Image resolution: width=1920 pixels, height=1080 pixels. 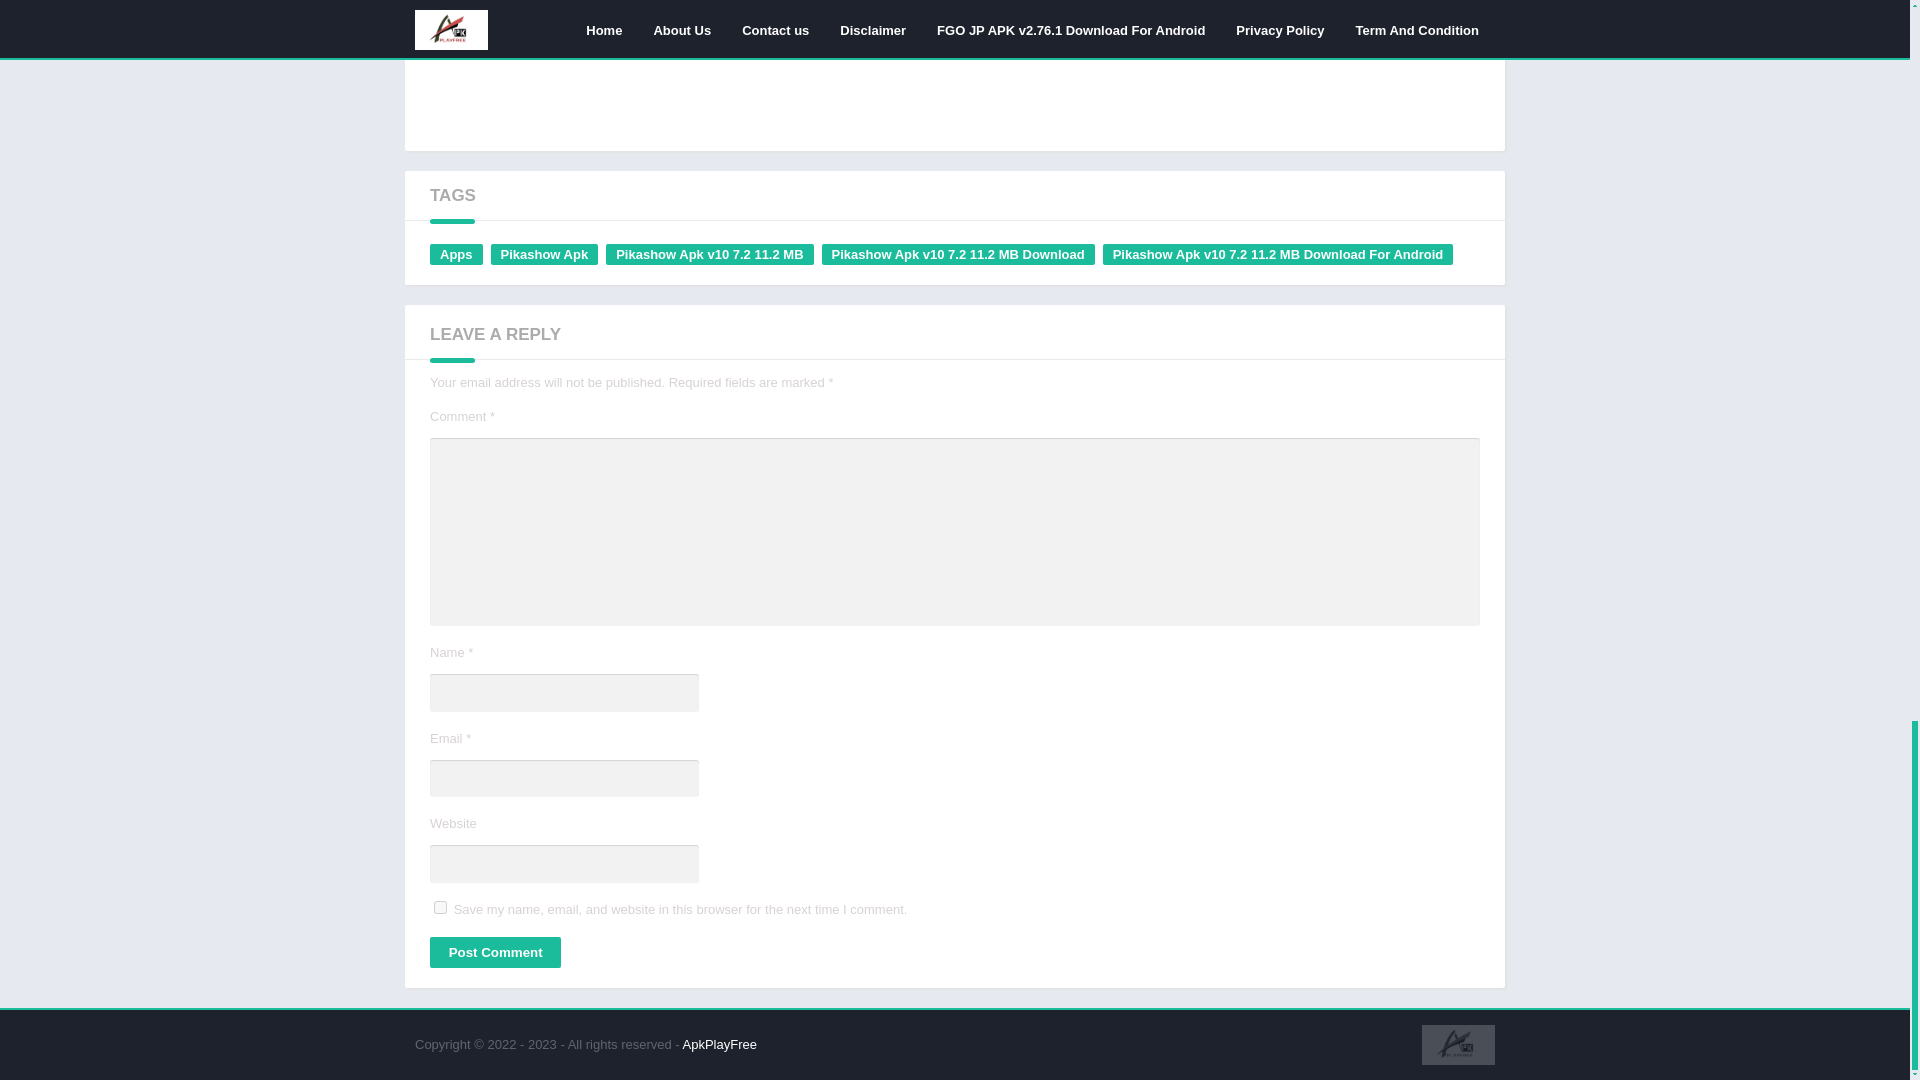 What do you see at coordinates (495, 952) in the screenshot?
I see `Post Comment` at bounding box center [495, 952].